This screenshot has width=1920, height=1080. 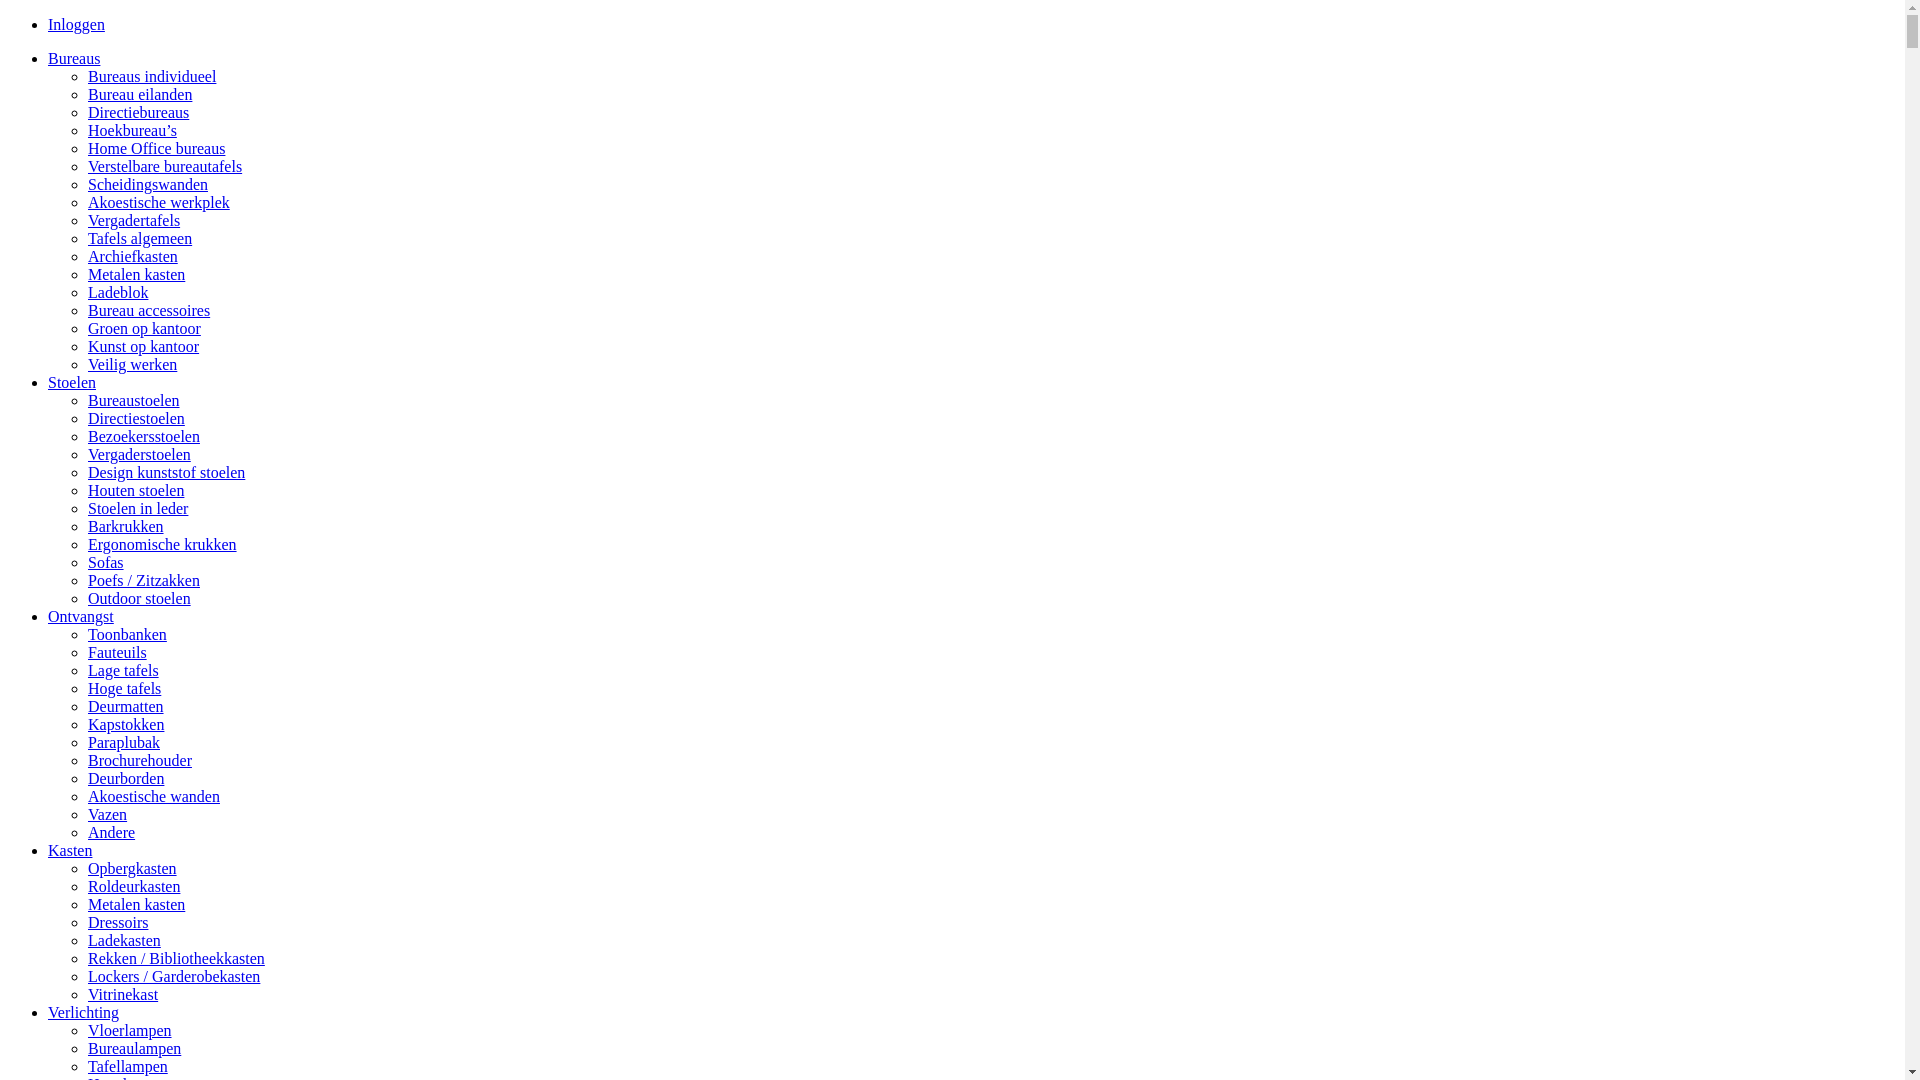 What do you see at coordinates (124, 688) in the screenshot?
I see `Hoge tafels` at bounding box center [124, 688].